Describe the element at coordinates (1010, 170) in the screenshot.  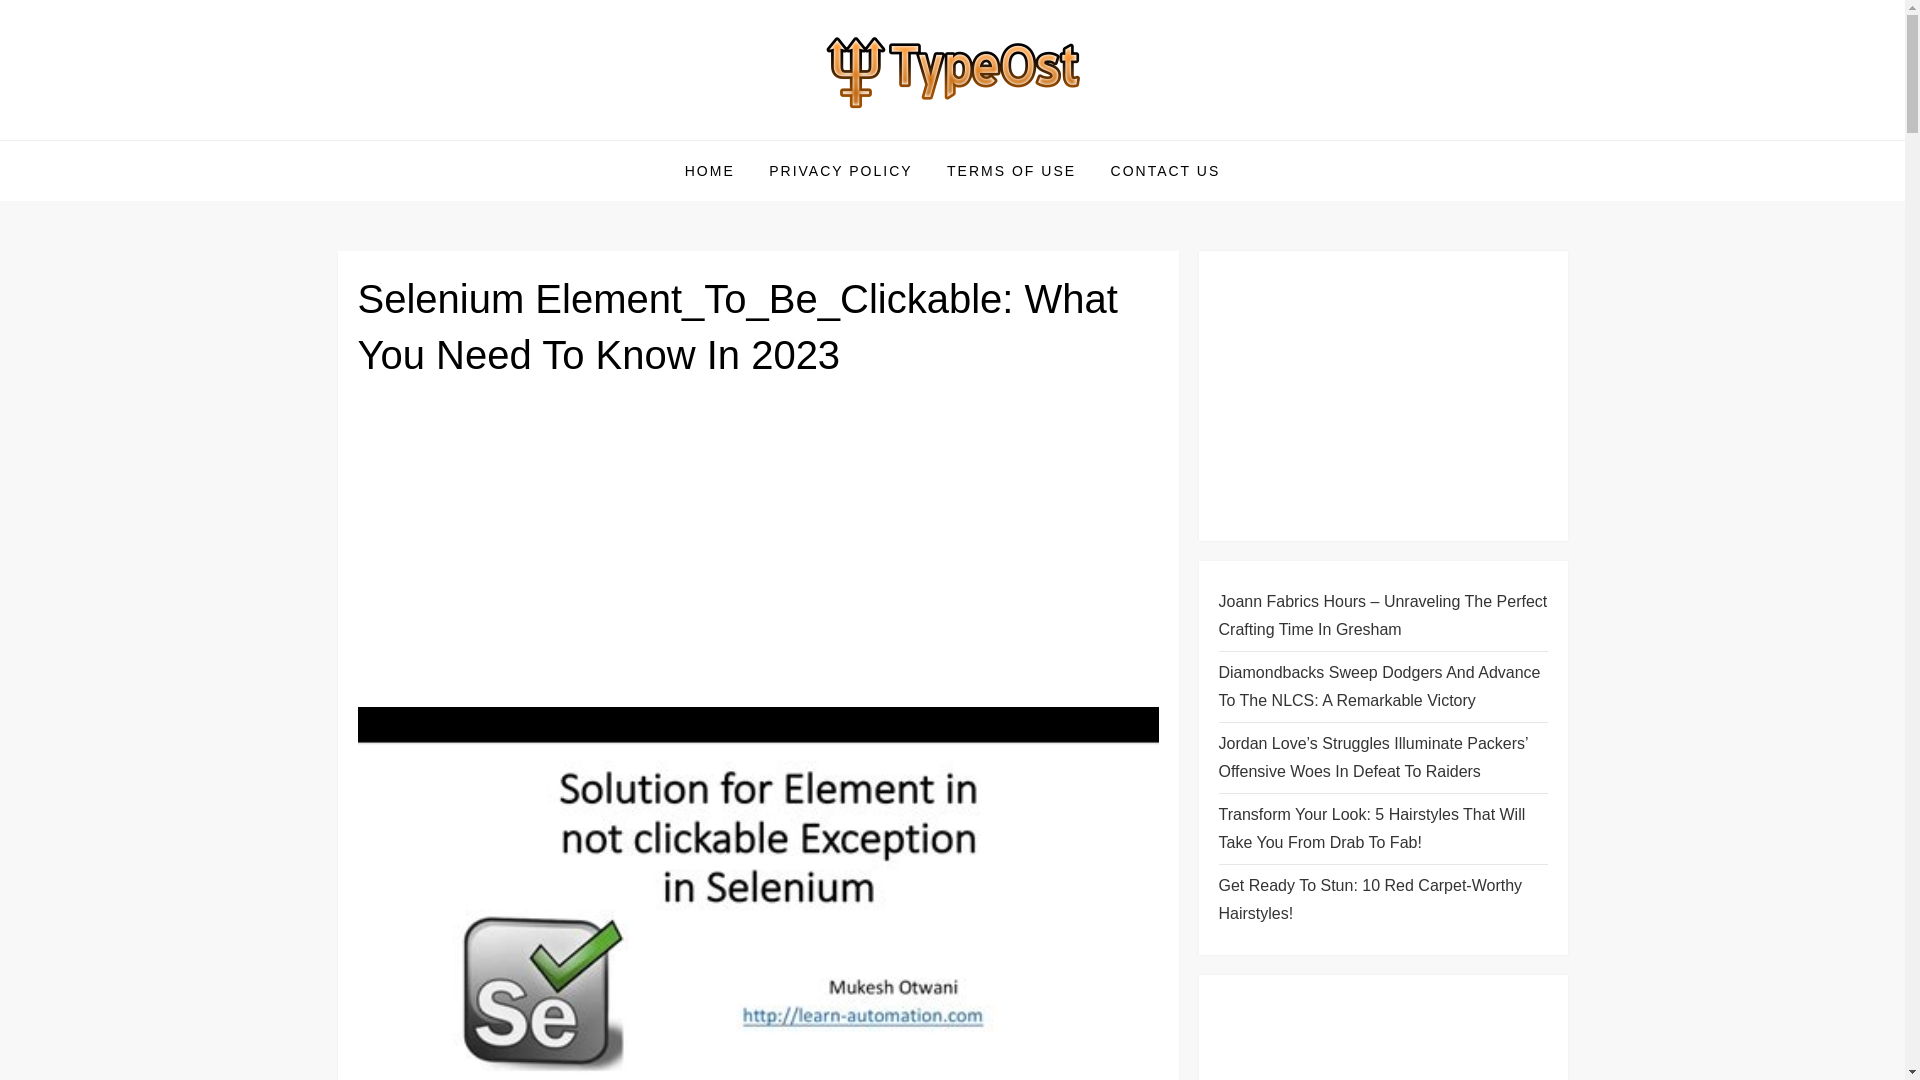
I see `TERMS OF USE` at that location.